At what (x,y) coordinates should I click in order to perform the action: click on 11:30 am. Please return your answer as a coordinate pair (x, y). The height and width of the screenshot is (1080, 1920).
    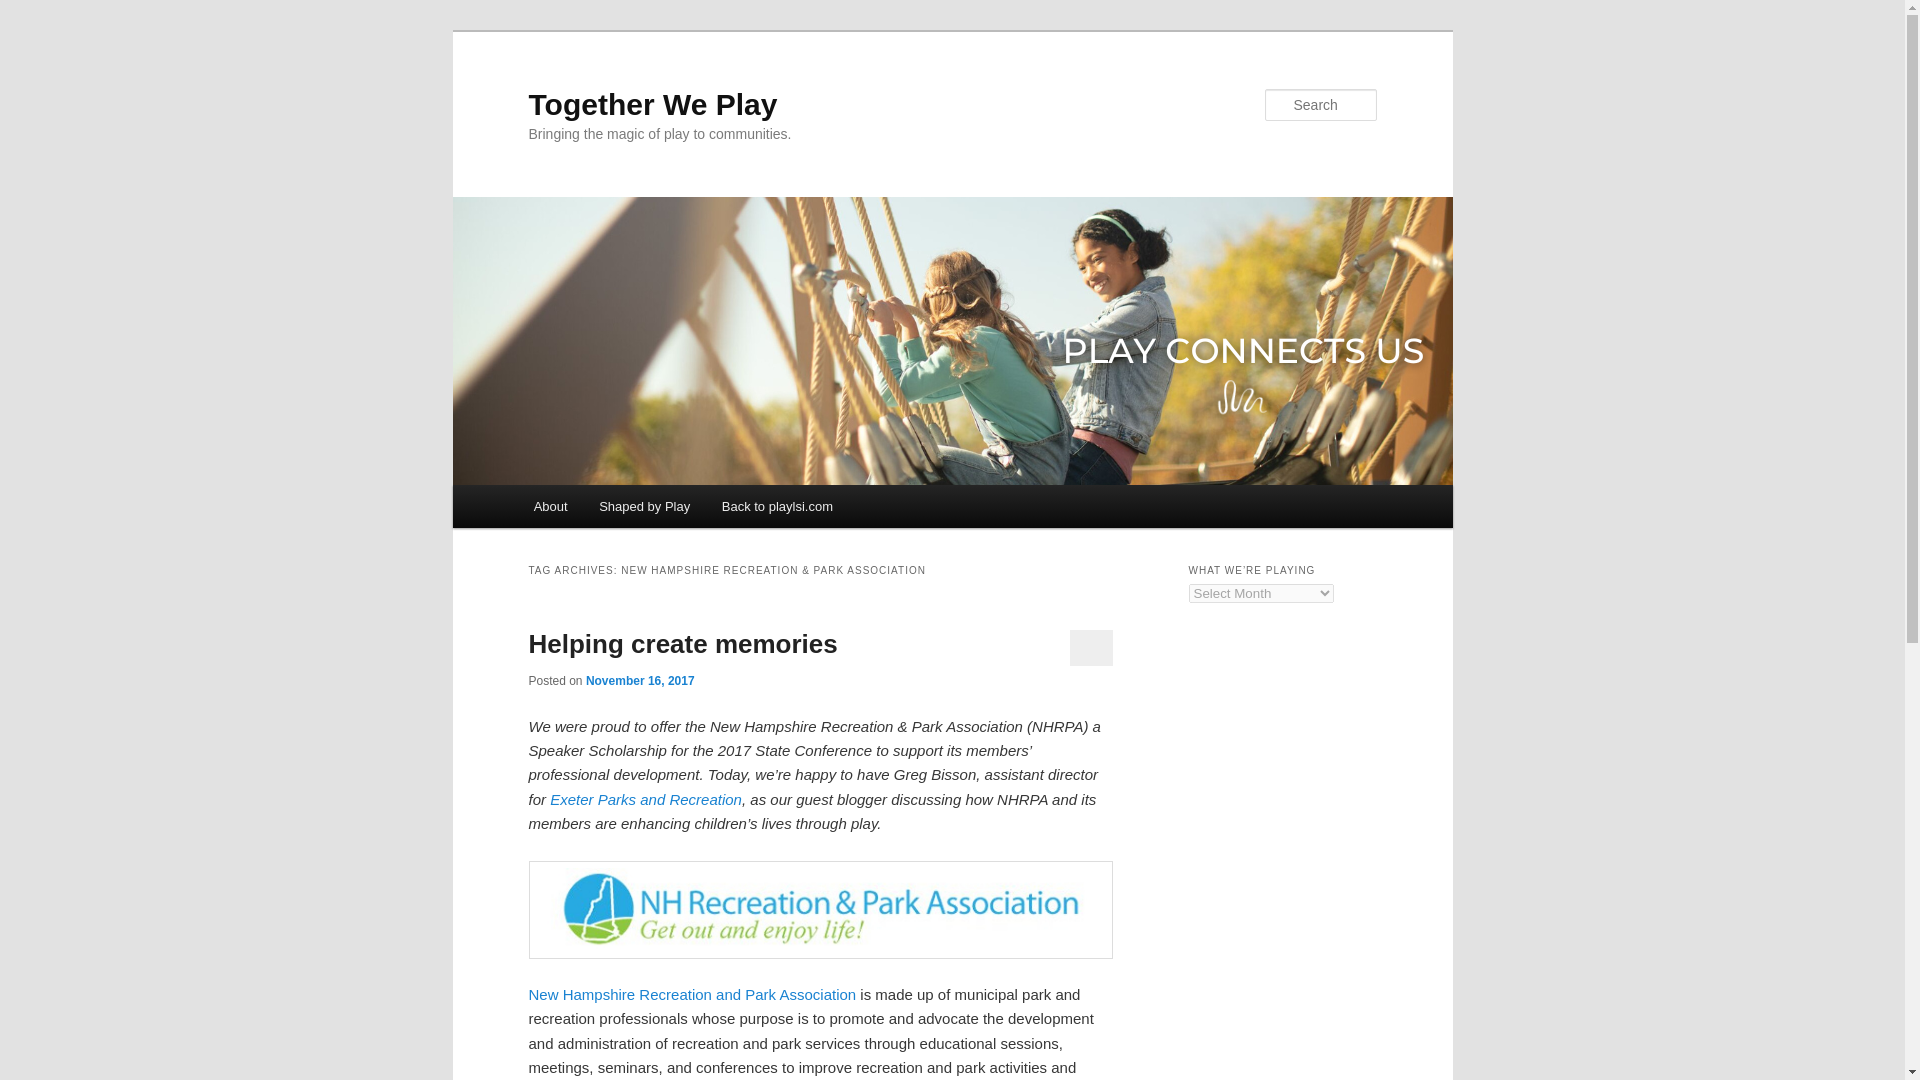
    Looking at the image, I should click on (640, 680).